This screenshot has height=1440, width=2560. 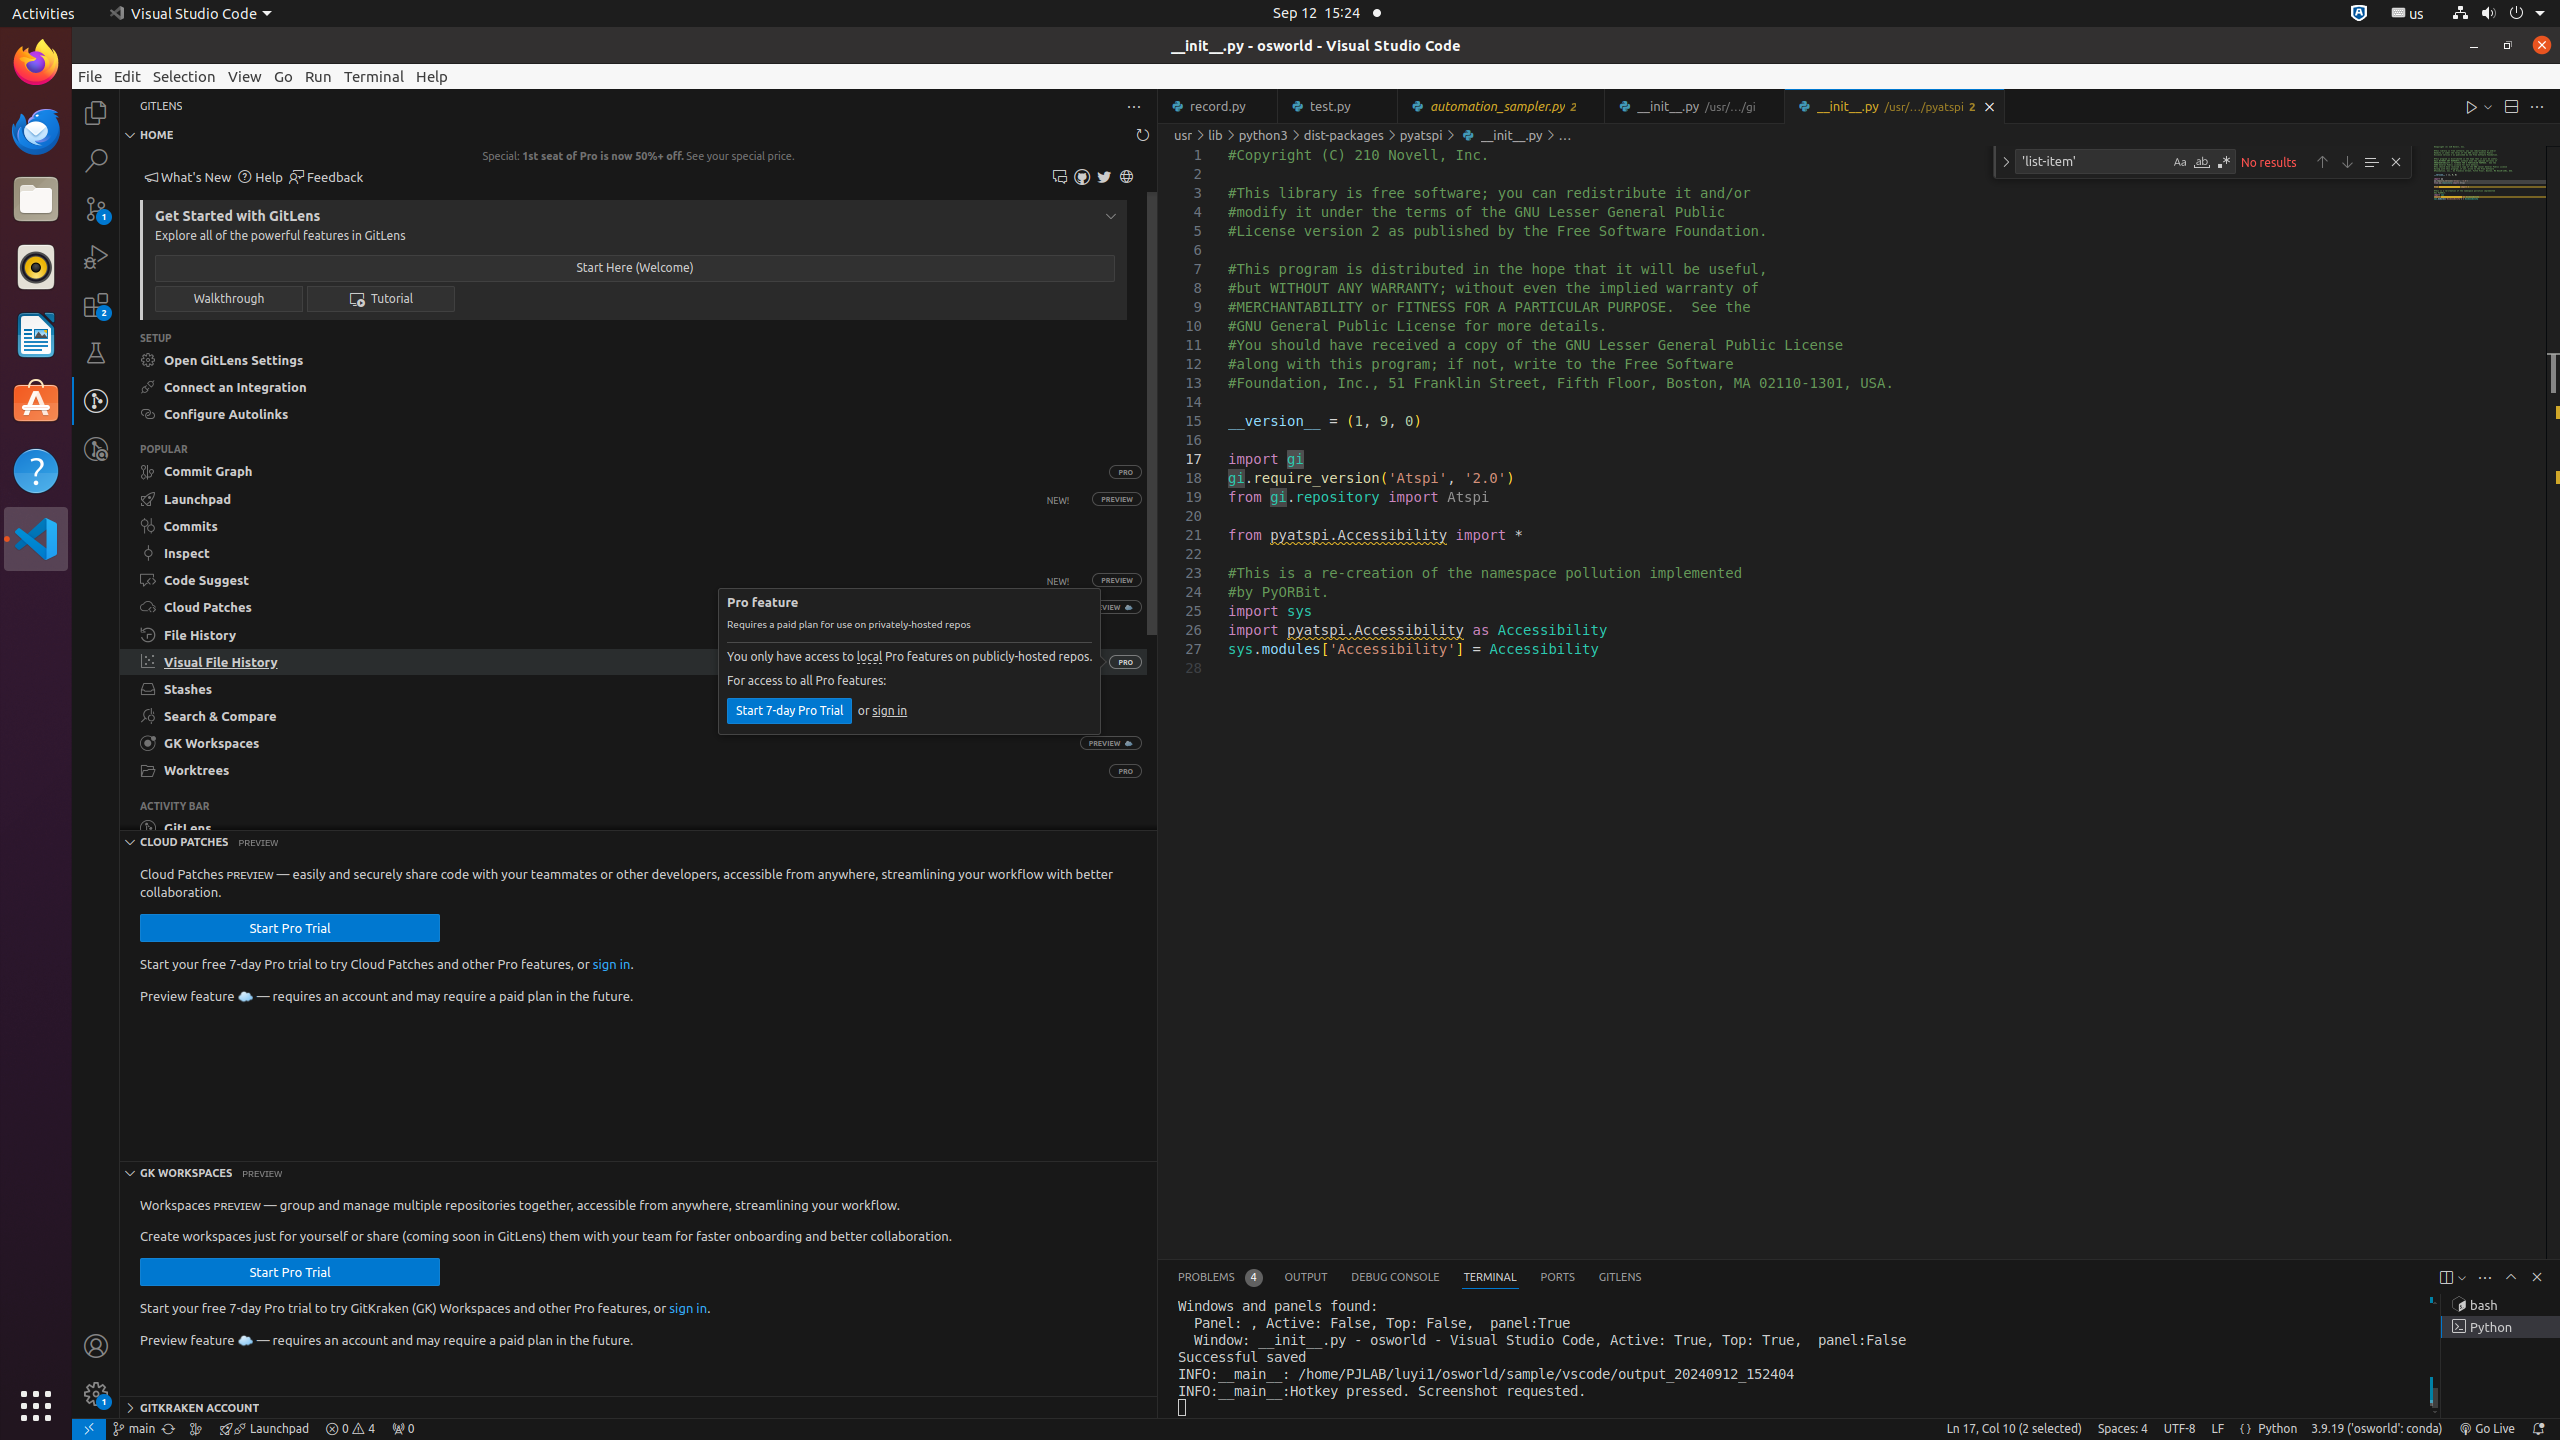 I want to click on Output (Ctrl+K Ctrl+H), so click(x=1306, y=1278).